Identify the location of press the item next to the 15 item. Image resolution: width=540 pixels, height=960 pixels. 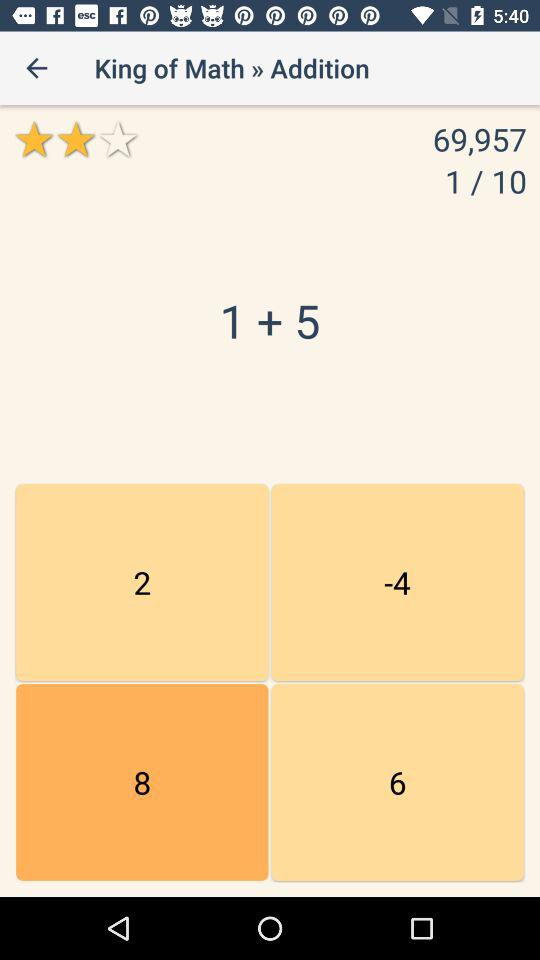
(397, 782).